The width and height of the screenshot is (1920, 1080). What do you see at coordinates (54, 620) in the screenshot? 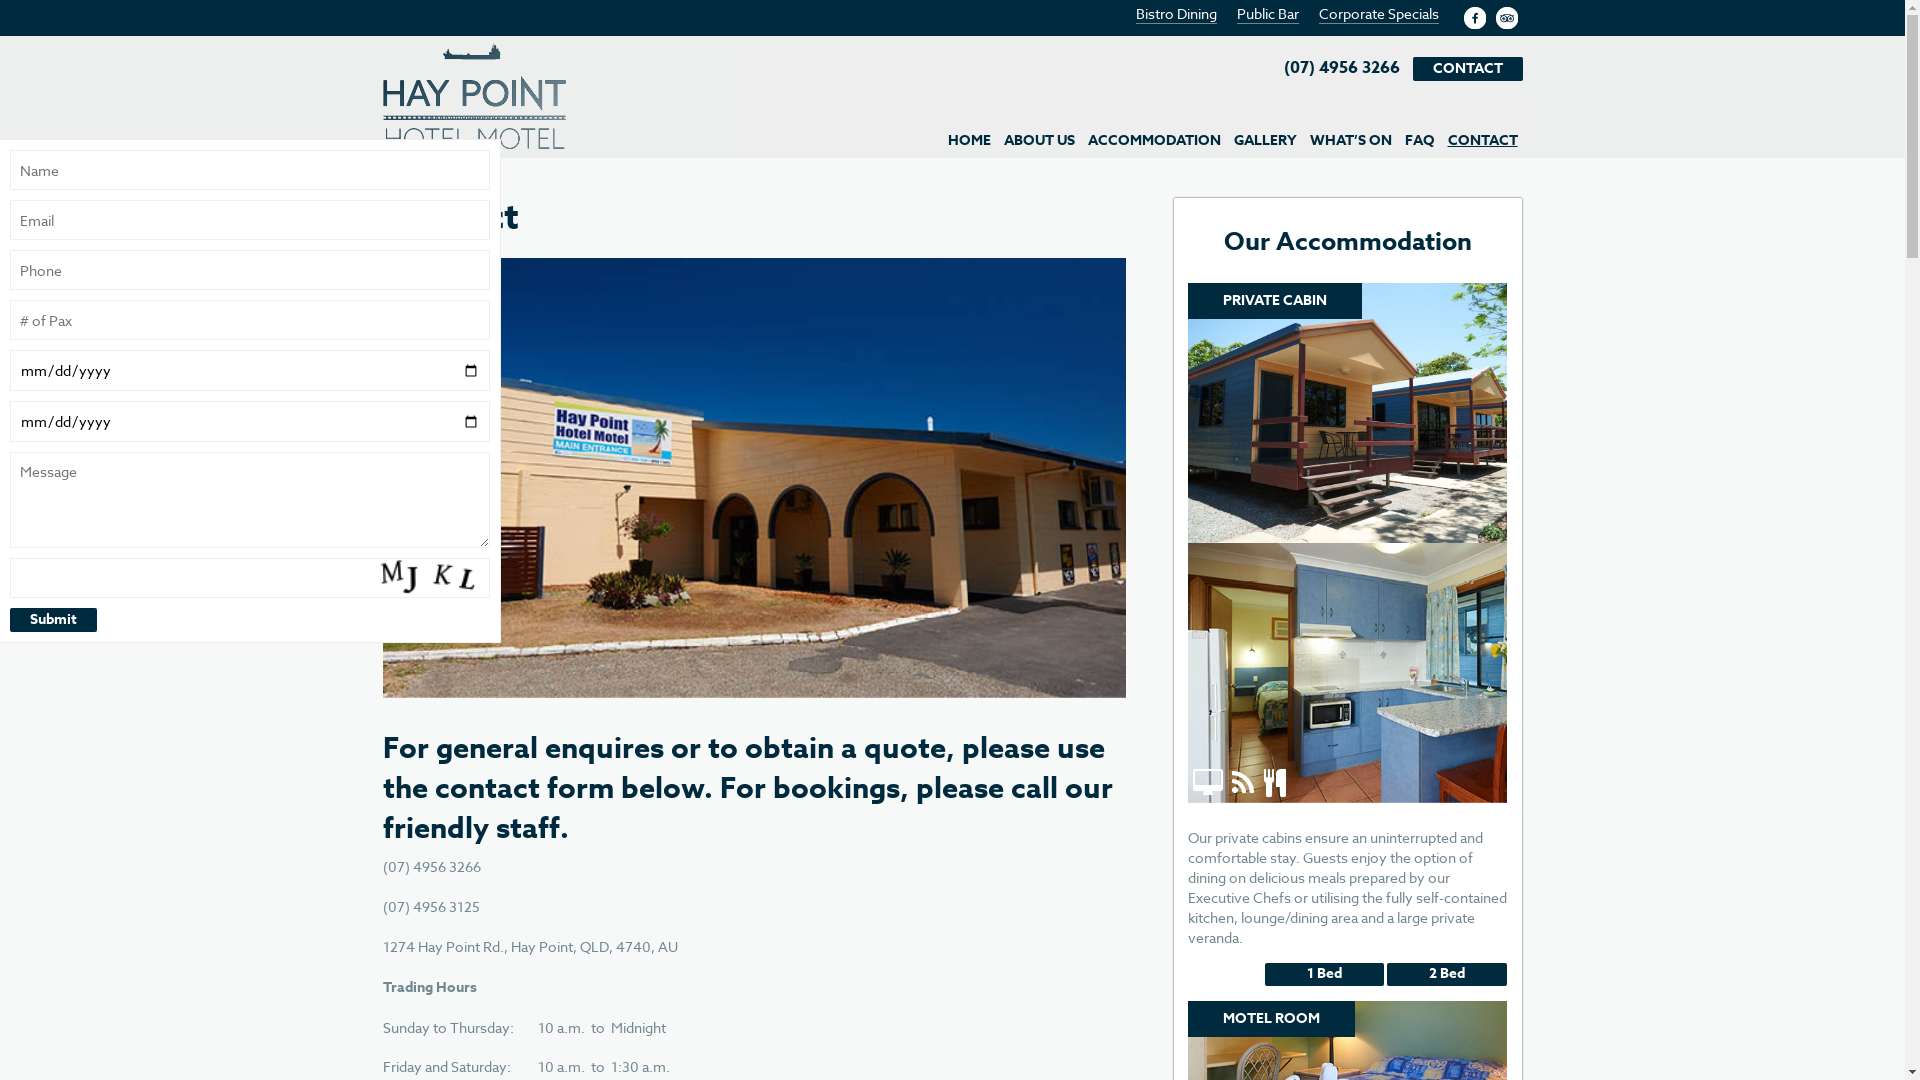
I see `Submit` at bounding box center [54, 620].